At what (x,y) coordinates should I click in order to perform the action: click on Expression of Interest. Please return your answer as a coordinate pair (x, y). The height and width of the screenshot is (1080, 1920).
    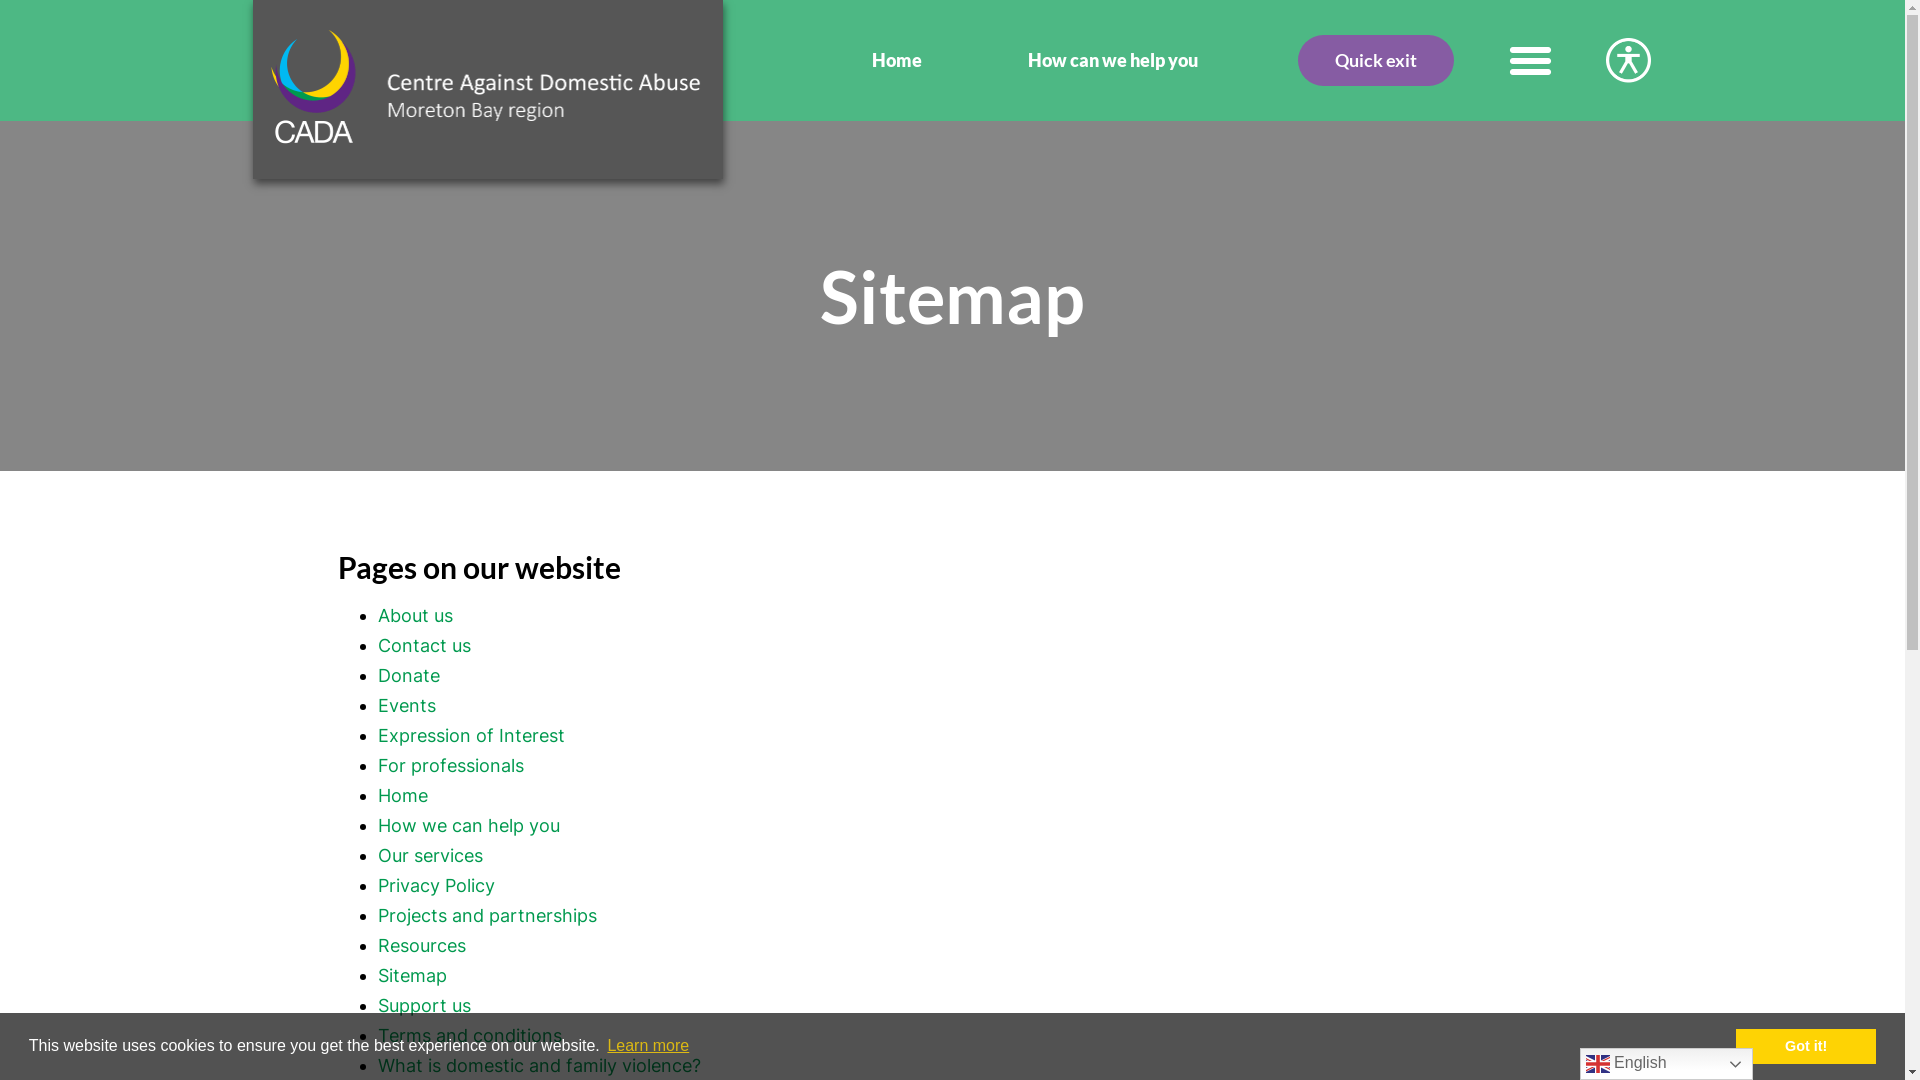
    Looking at the image, I should click on (472, 736).